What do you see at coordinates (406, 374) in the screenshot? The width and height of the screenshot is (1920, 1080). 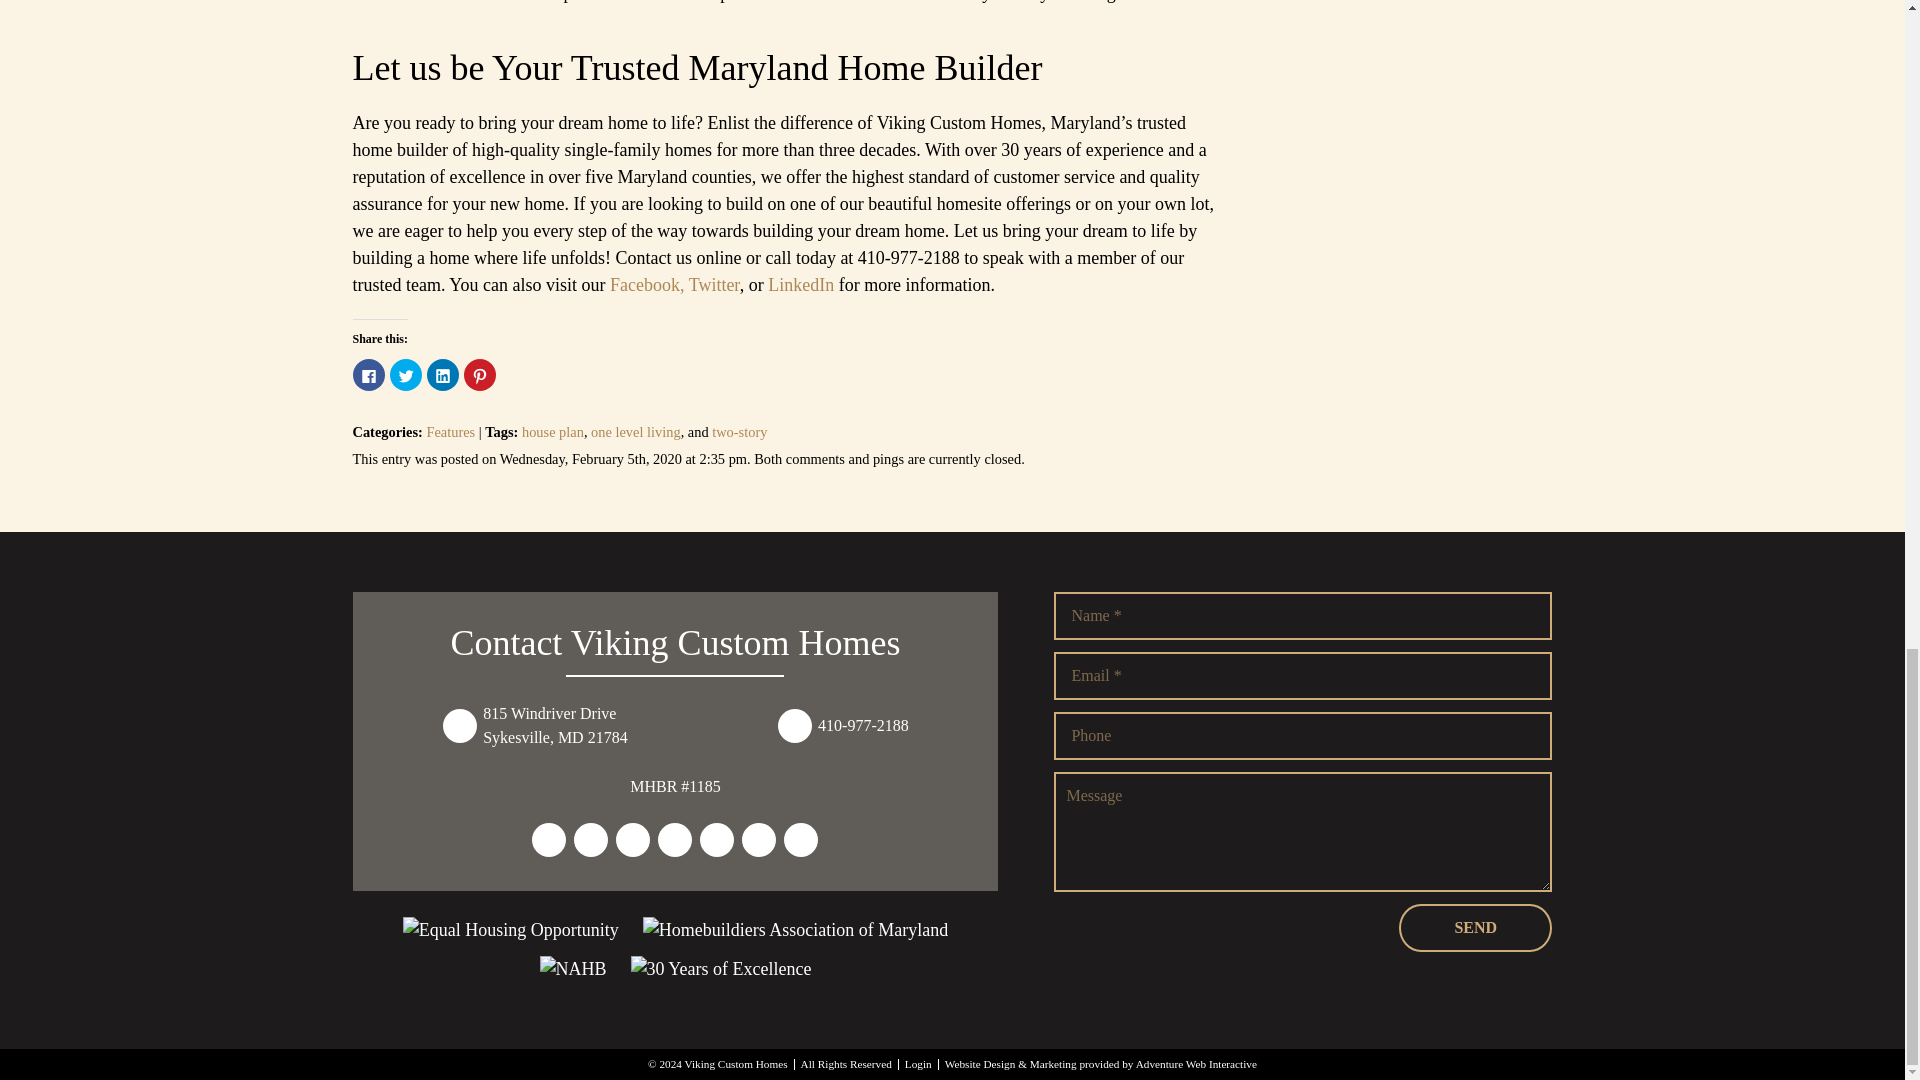 I see `Click to share on Twitter` at bounding box center [406, 374].